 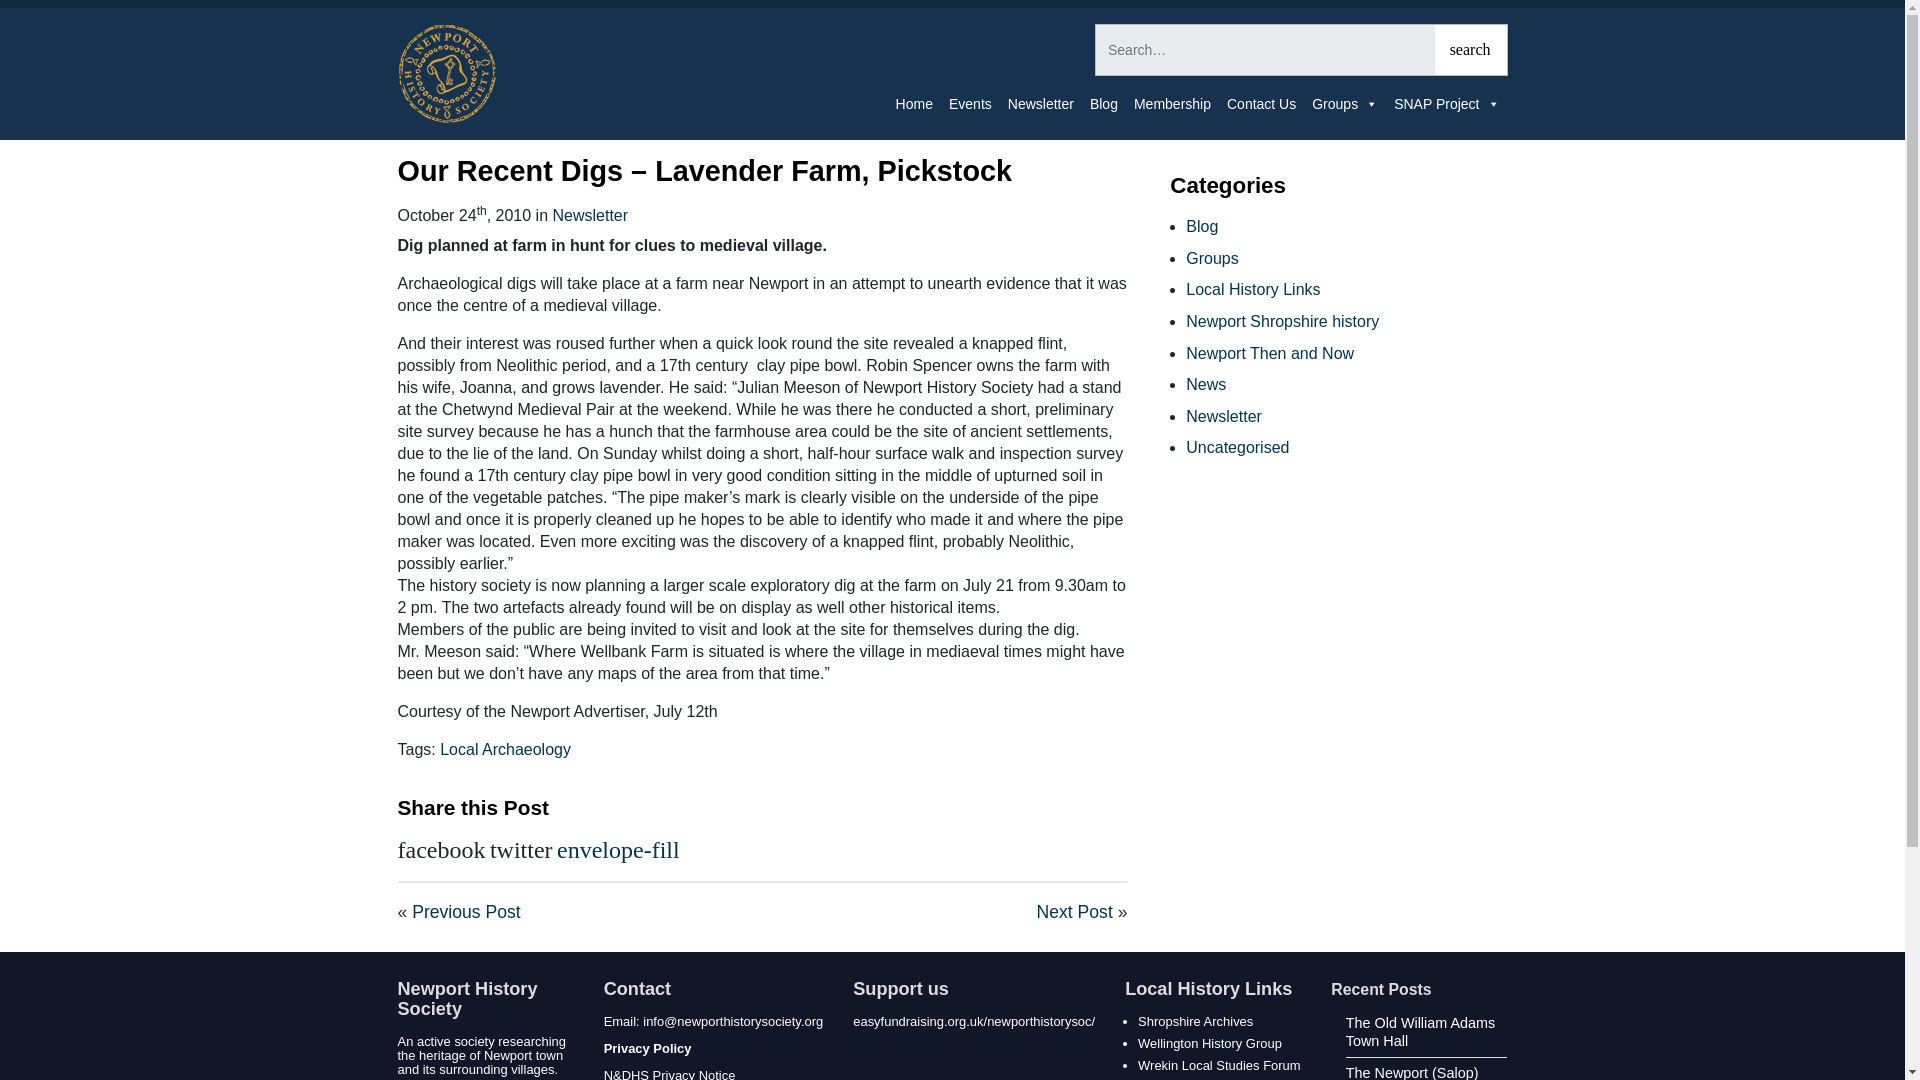 What do you see at coordinates (1344, 104) in the screenshot?
I see `Groups` at bounding box center [1344, 104].